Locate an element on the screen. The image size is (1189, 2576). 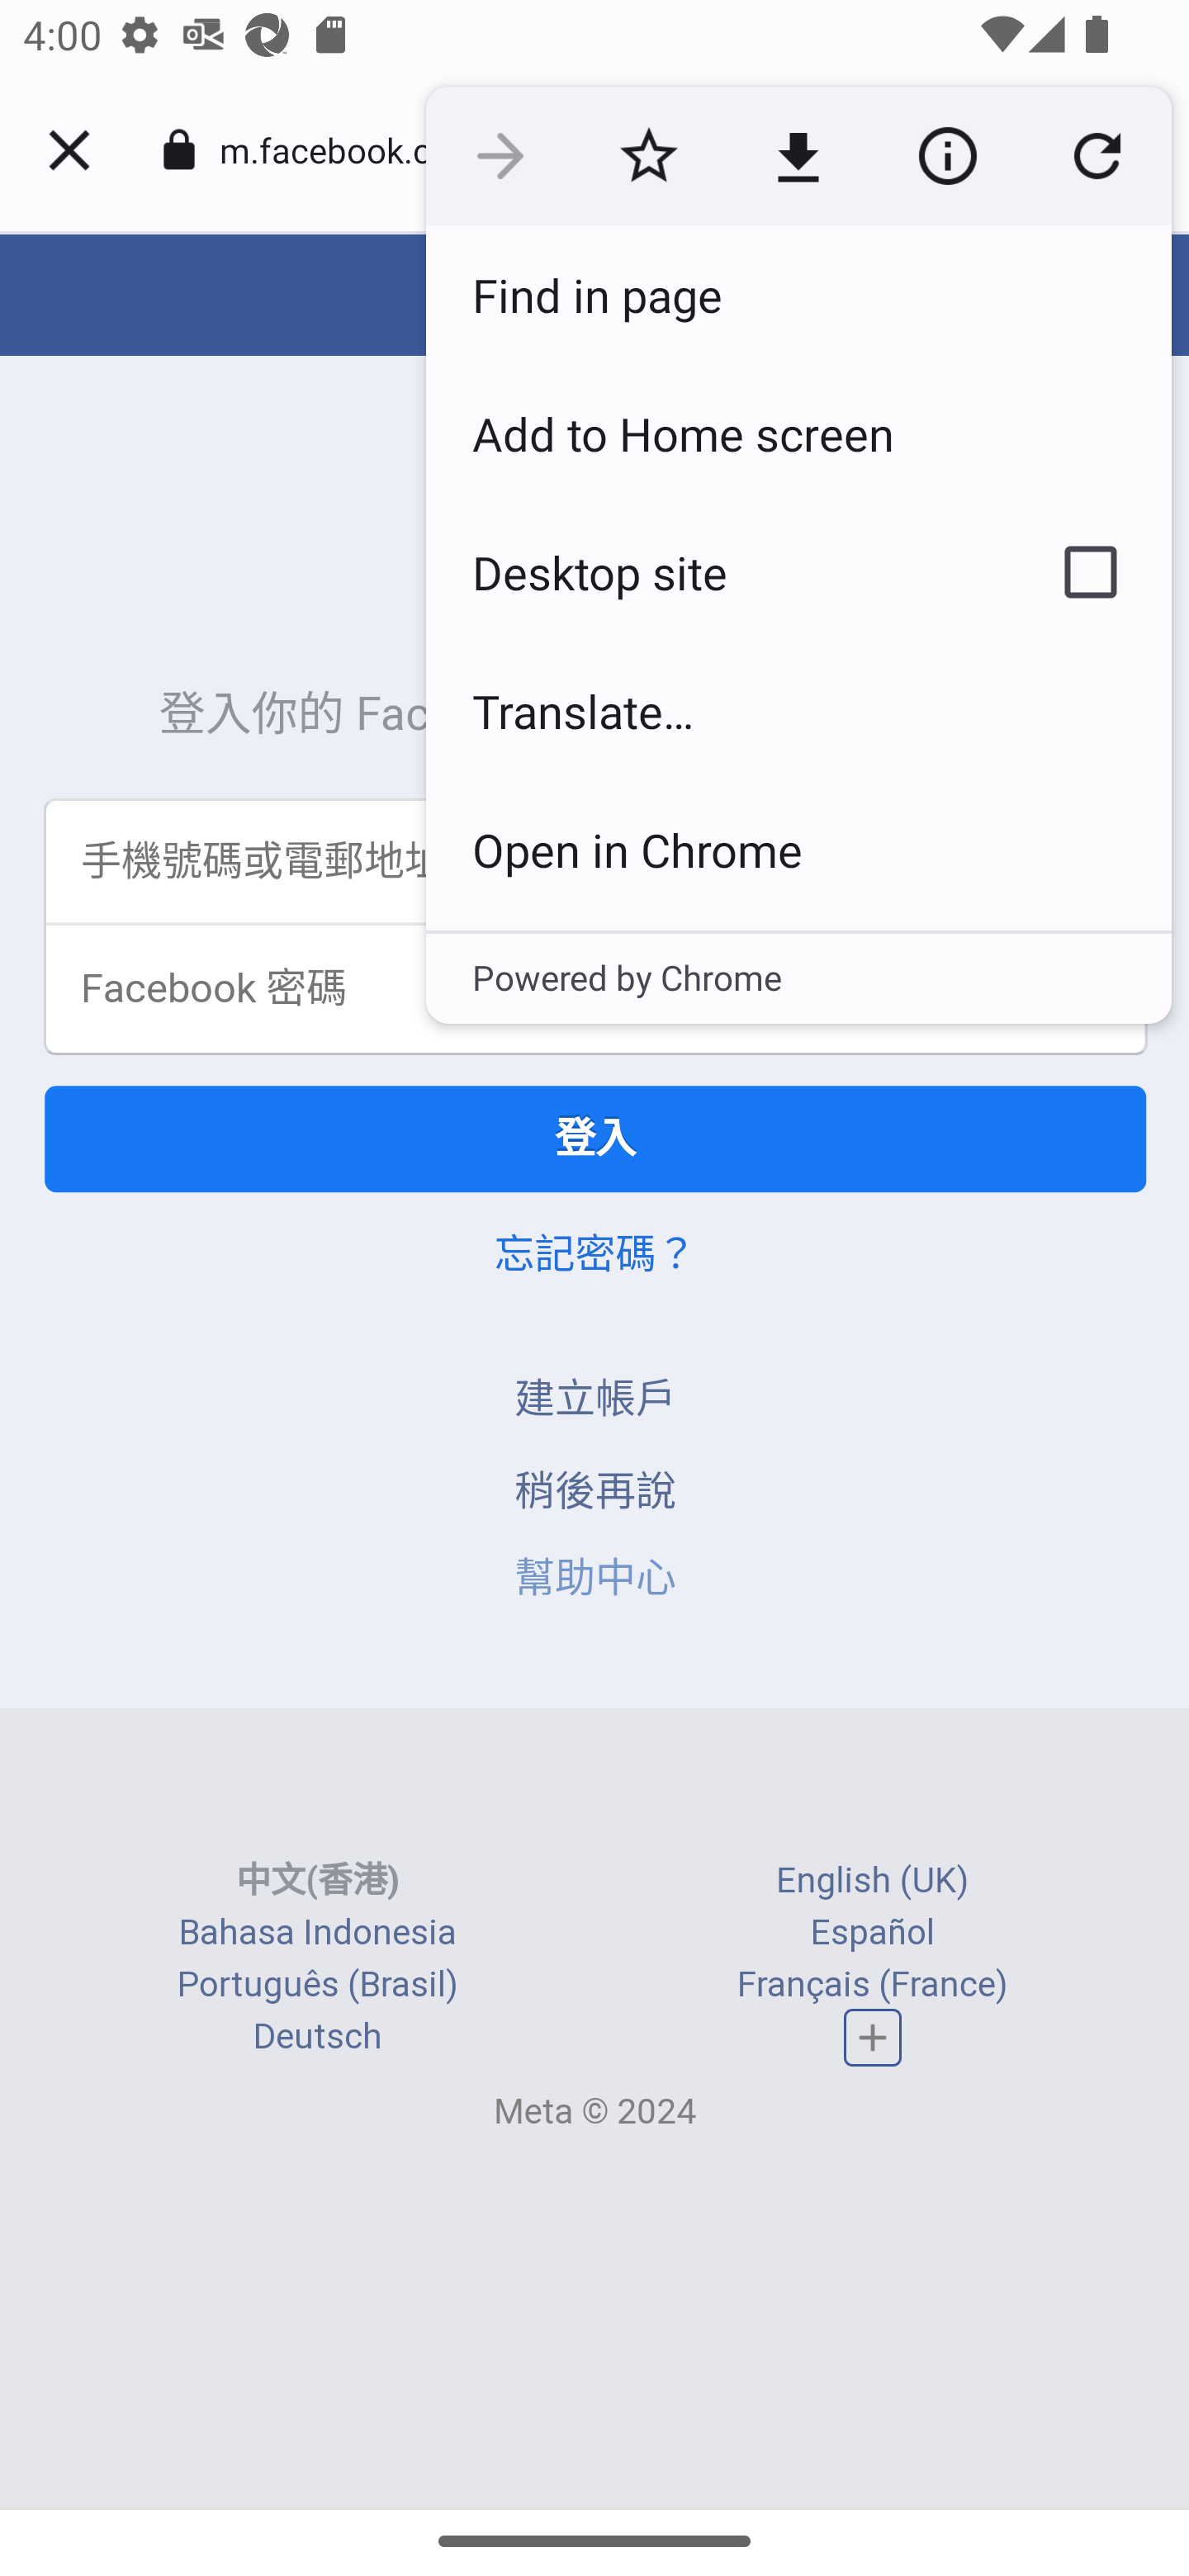
Desktop site Turn on Request desktop site is located at coordinates (717, 571).